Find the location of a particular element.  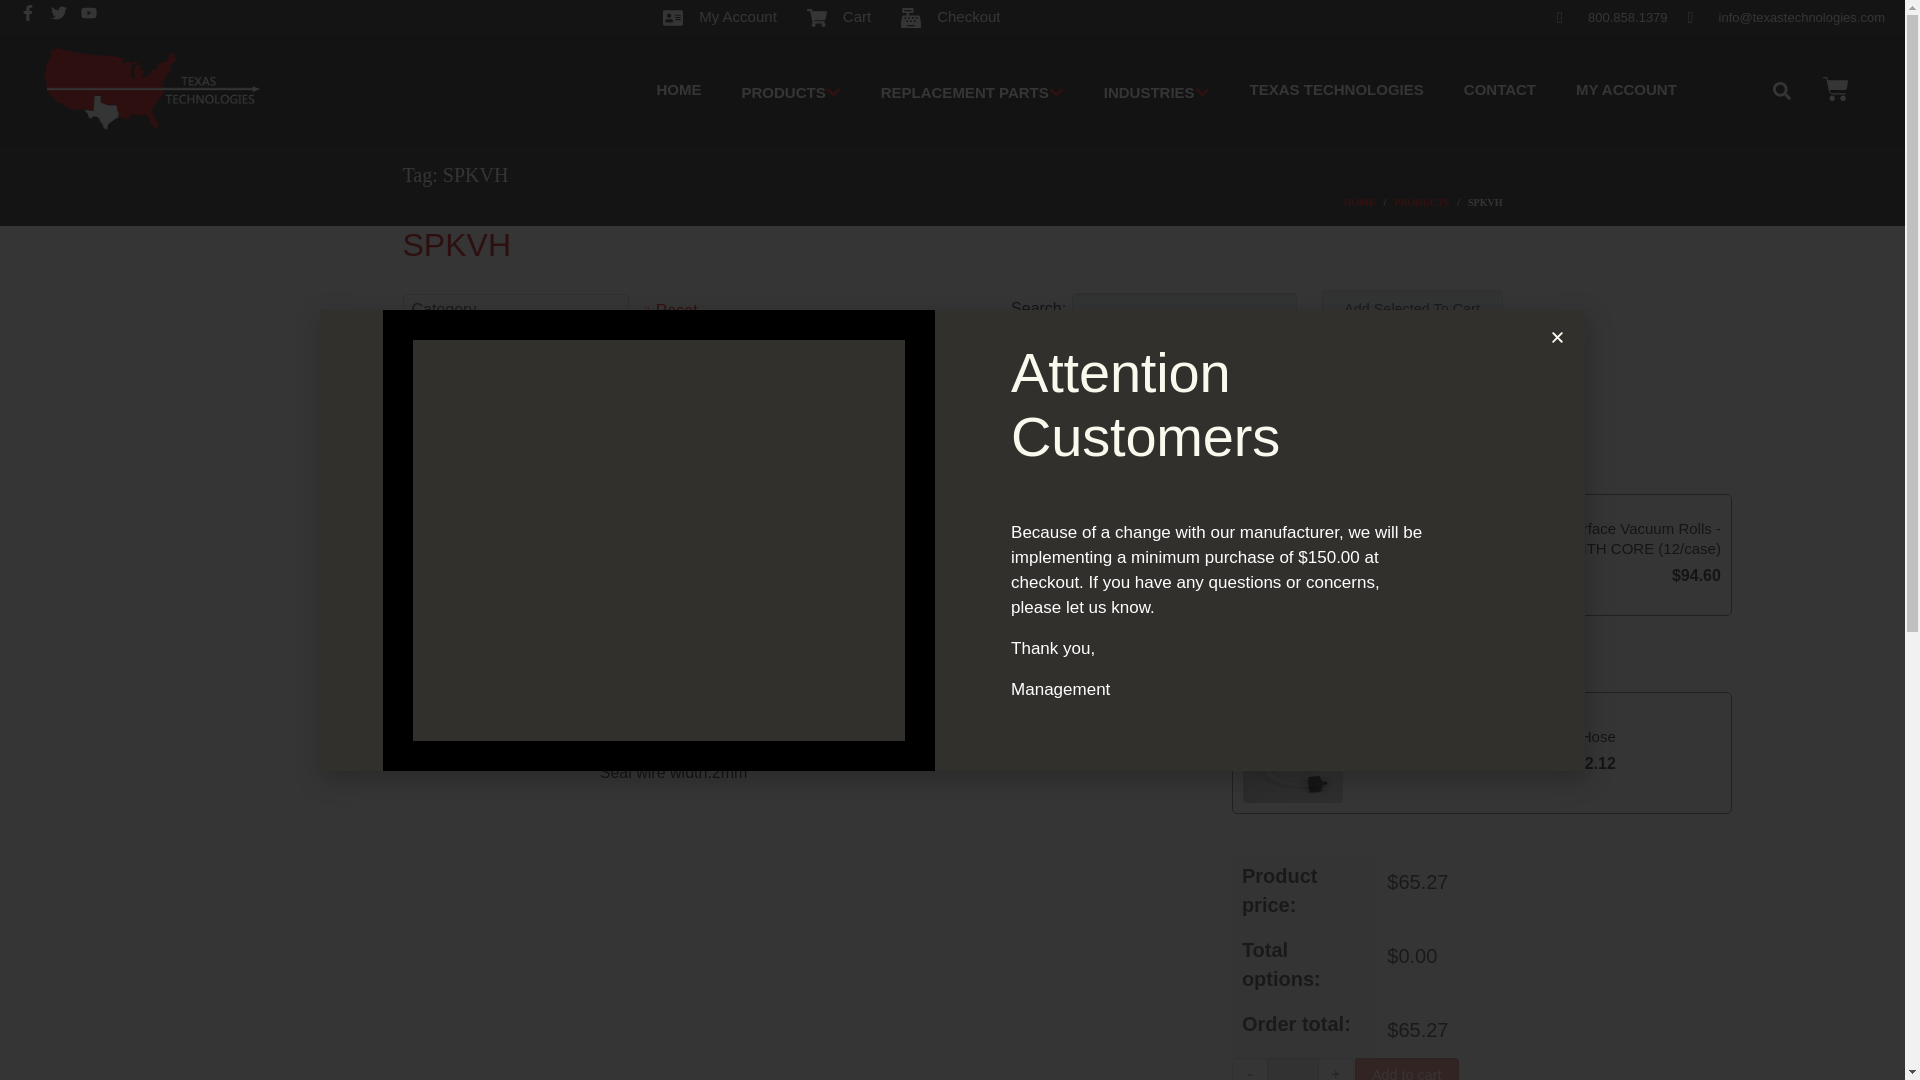

Checkout is located at coordinates (950, 18).